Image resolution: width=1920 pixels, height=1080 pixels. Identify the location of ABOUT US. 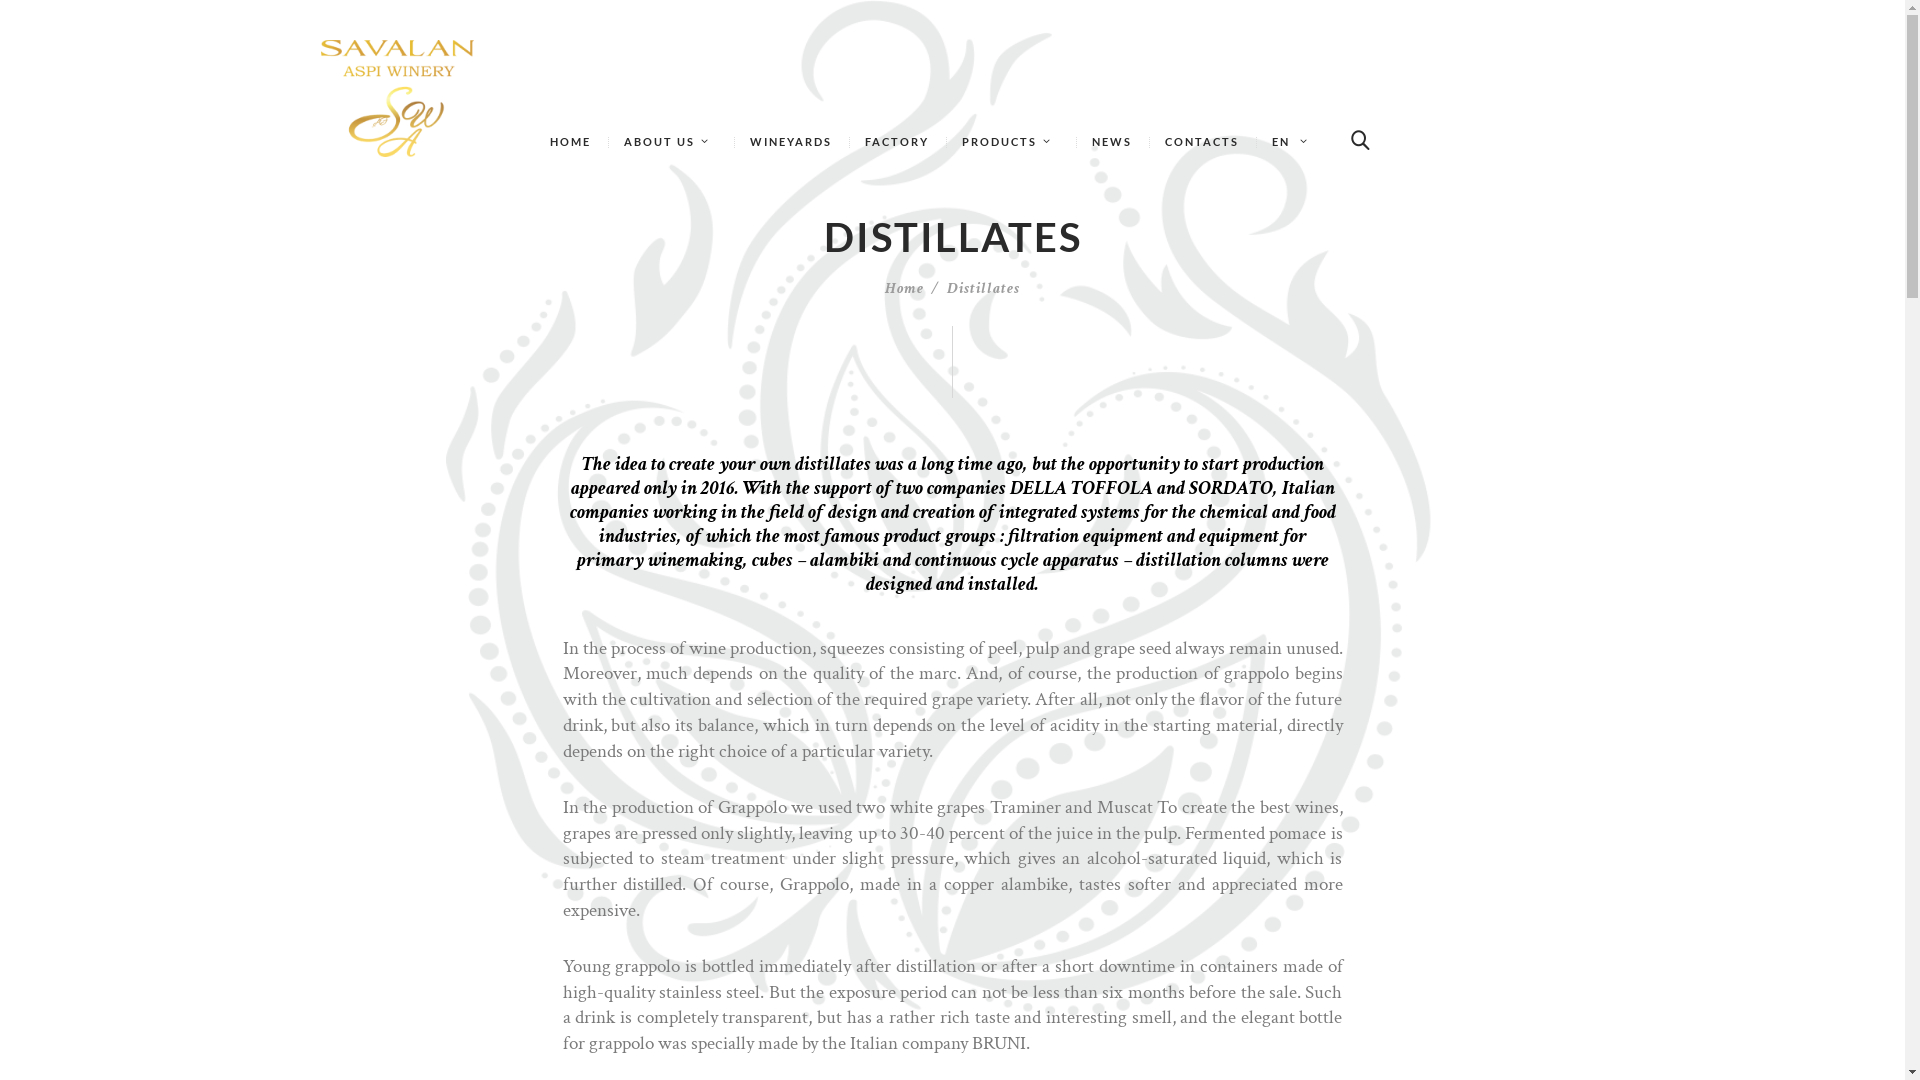
(671, 142).